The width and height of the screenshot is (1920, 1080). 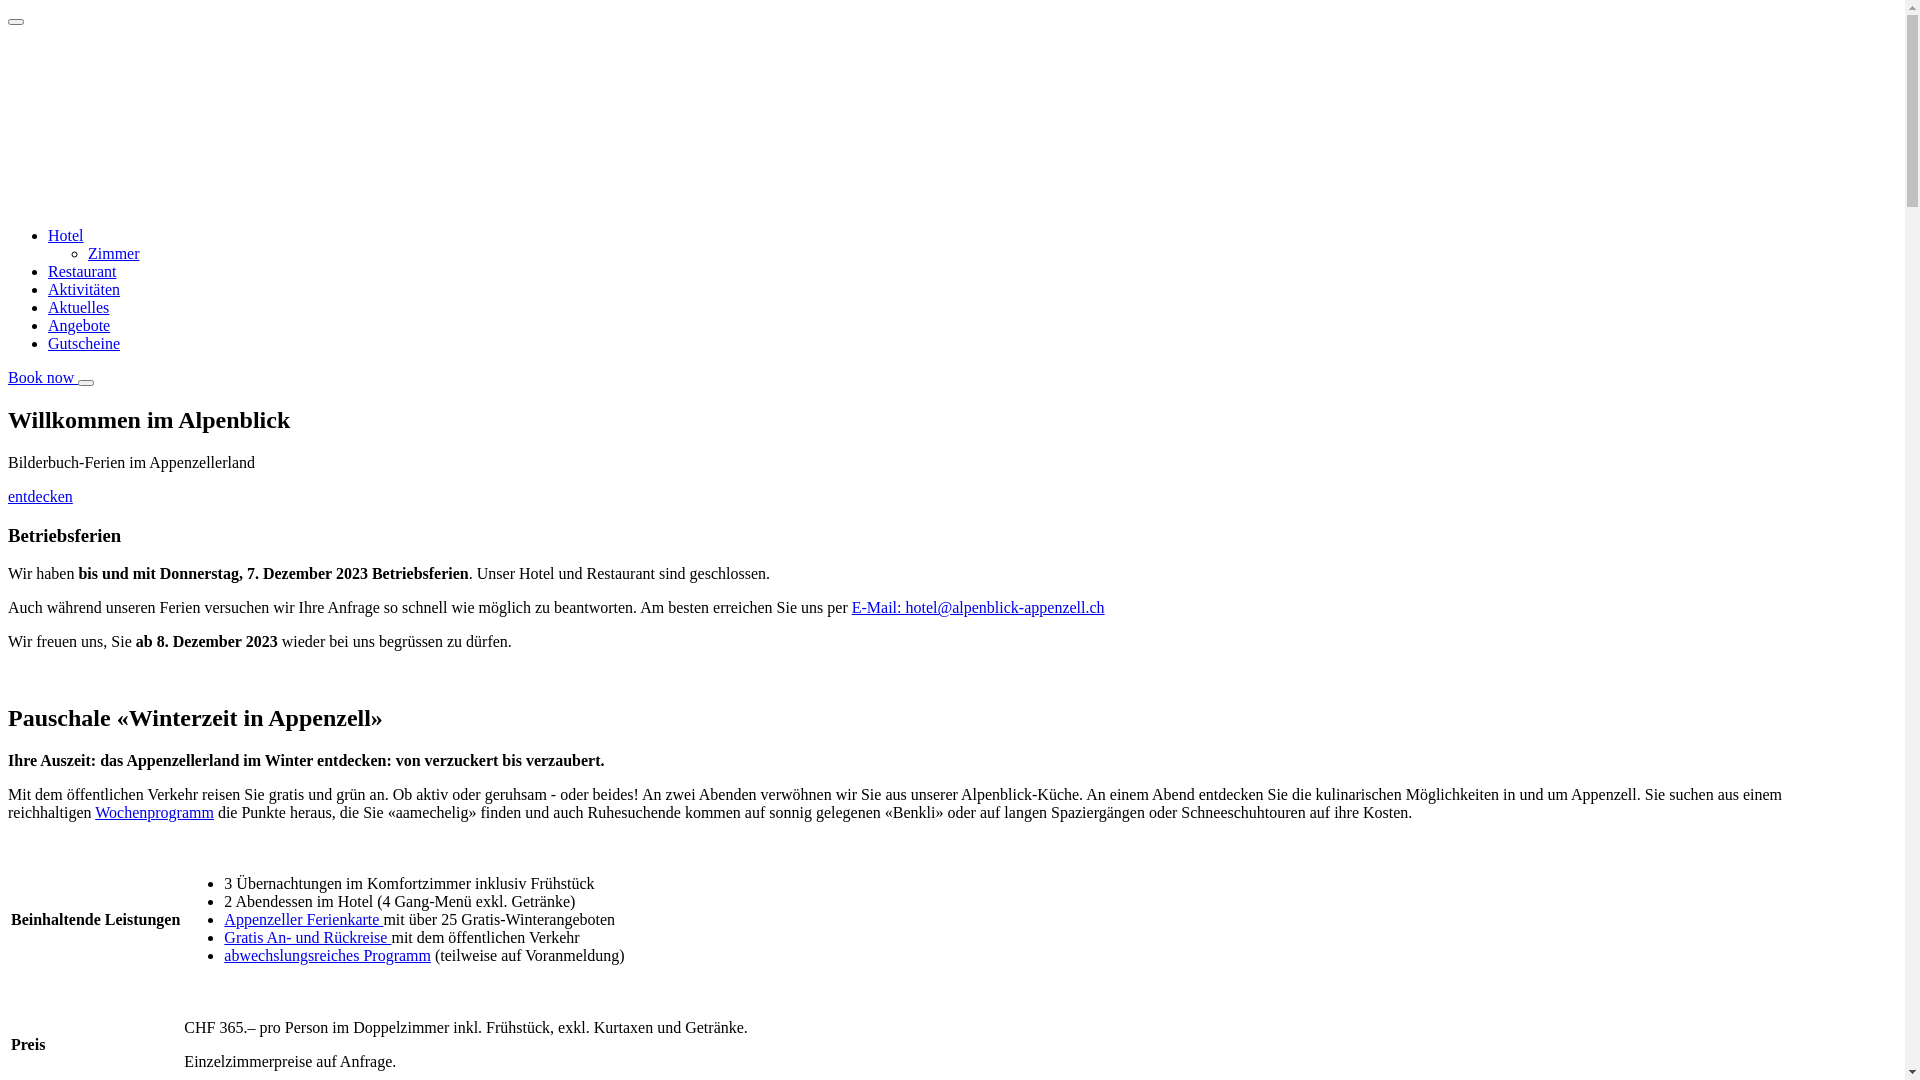 What do you see at coordinates (114, 254) in the screenshot?
I see `Zimmer` at bounding box center [114, 254].